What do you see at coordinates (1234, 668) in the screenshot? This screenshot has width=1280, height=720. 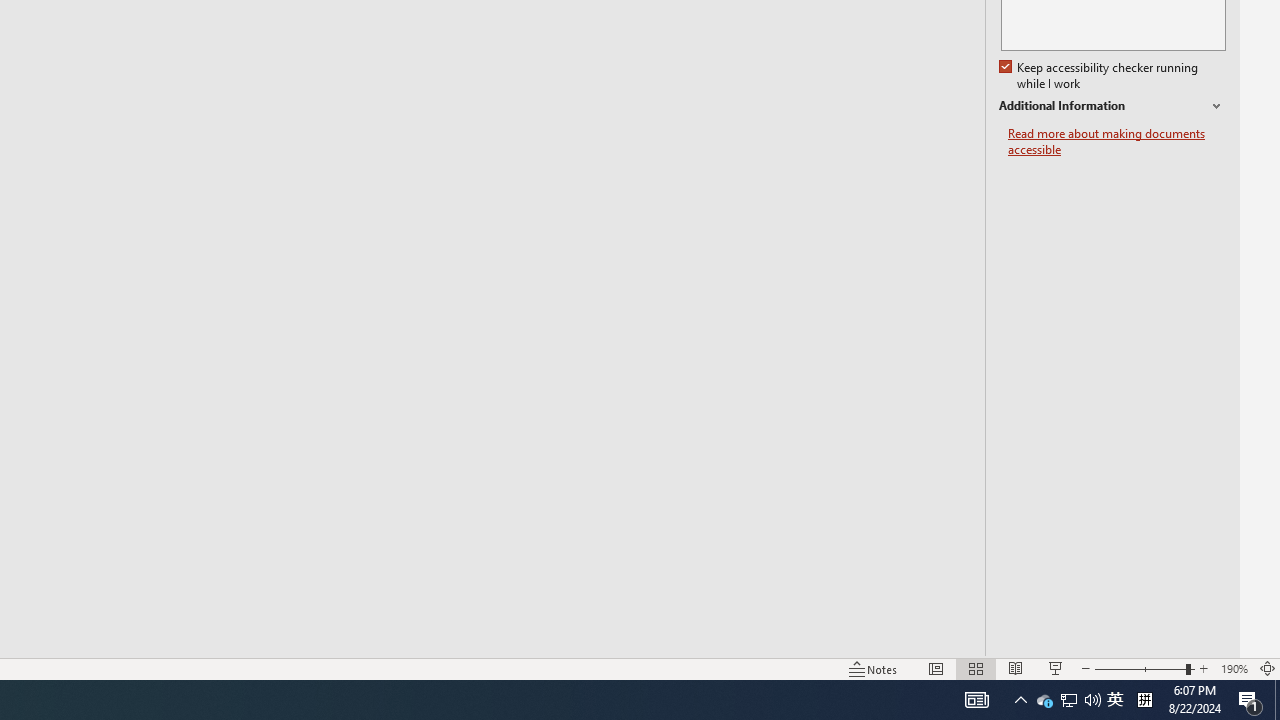 I see `Zoom 190%` at bounding box center [1234, 668].